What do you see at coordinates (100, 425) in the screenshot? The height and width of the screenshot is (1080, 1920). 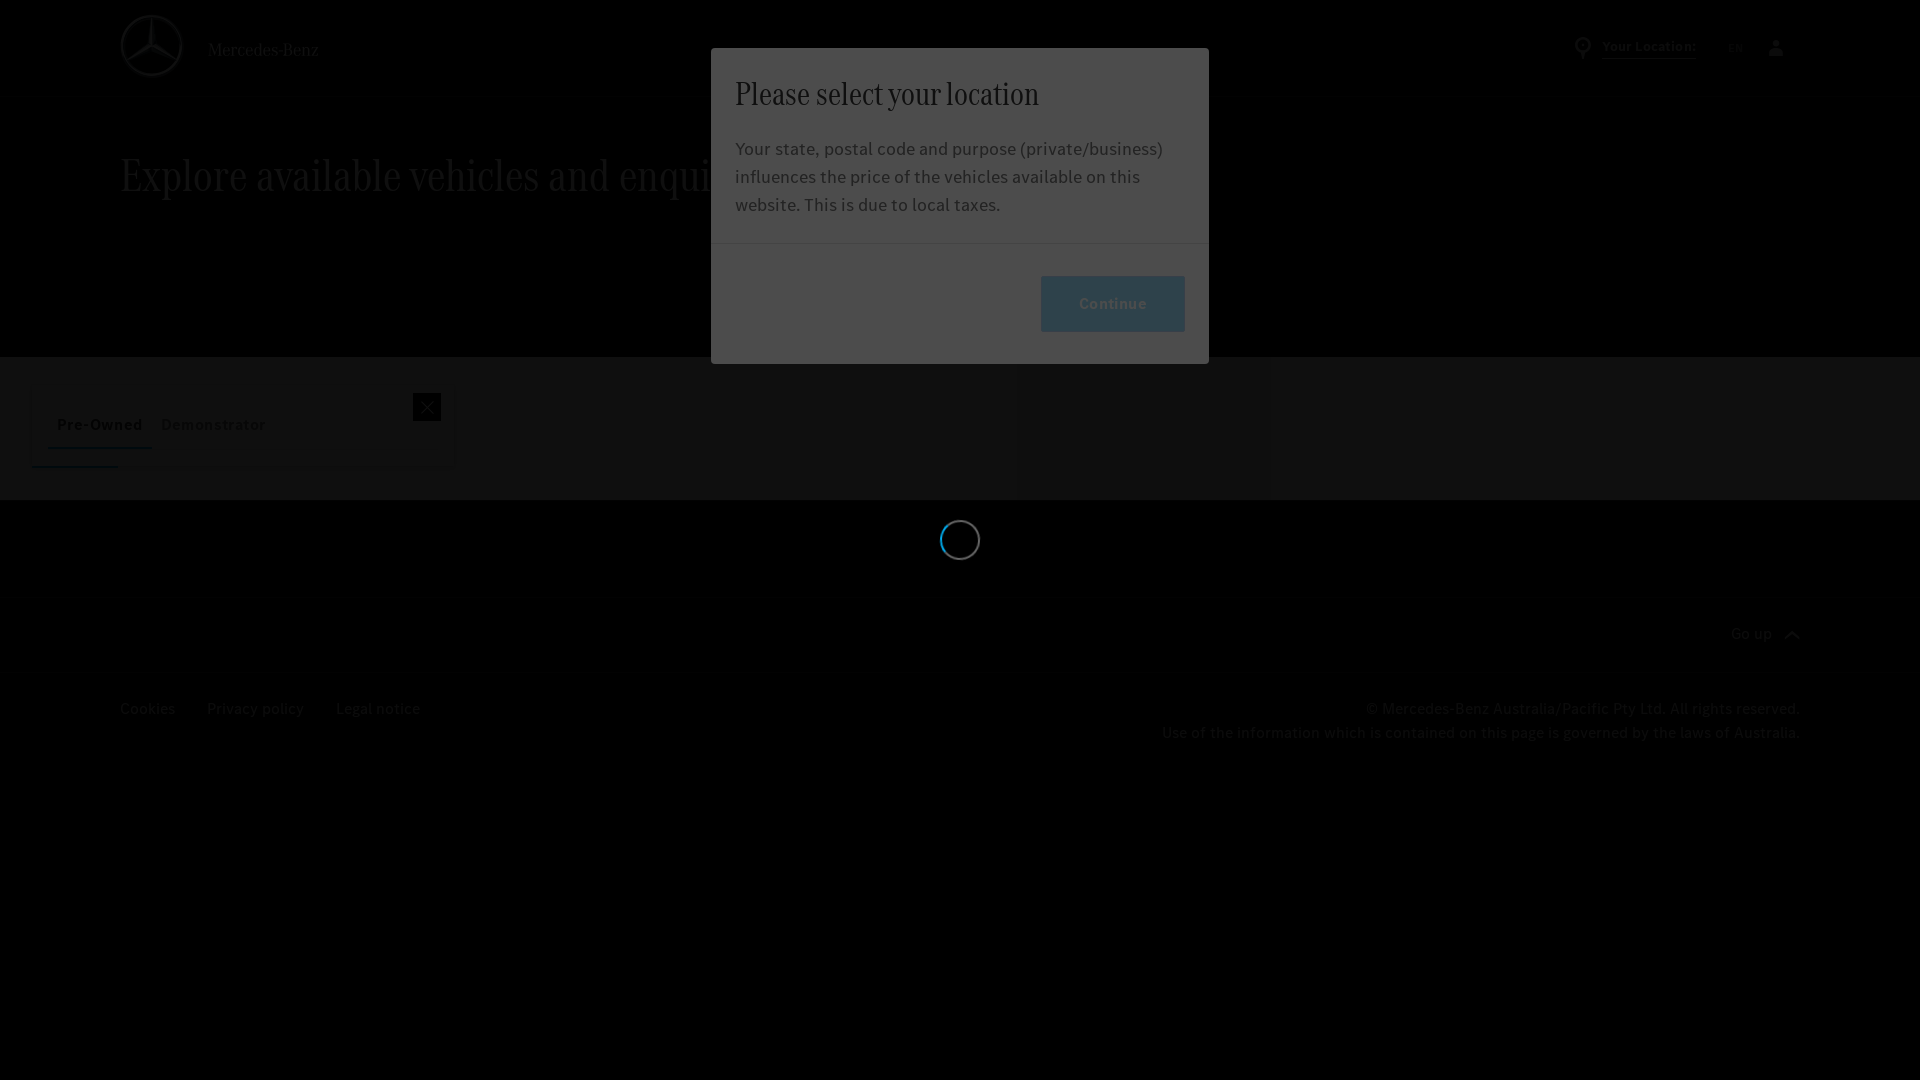 I see `Pre-Owned` at bounding box center [100, 425].